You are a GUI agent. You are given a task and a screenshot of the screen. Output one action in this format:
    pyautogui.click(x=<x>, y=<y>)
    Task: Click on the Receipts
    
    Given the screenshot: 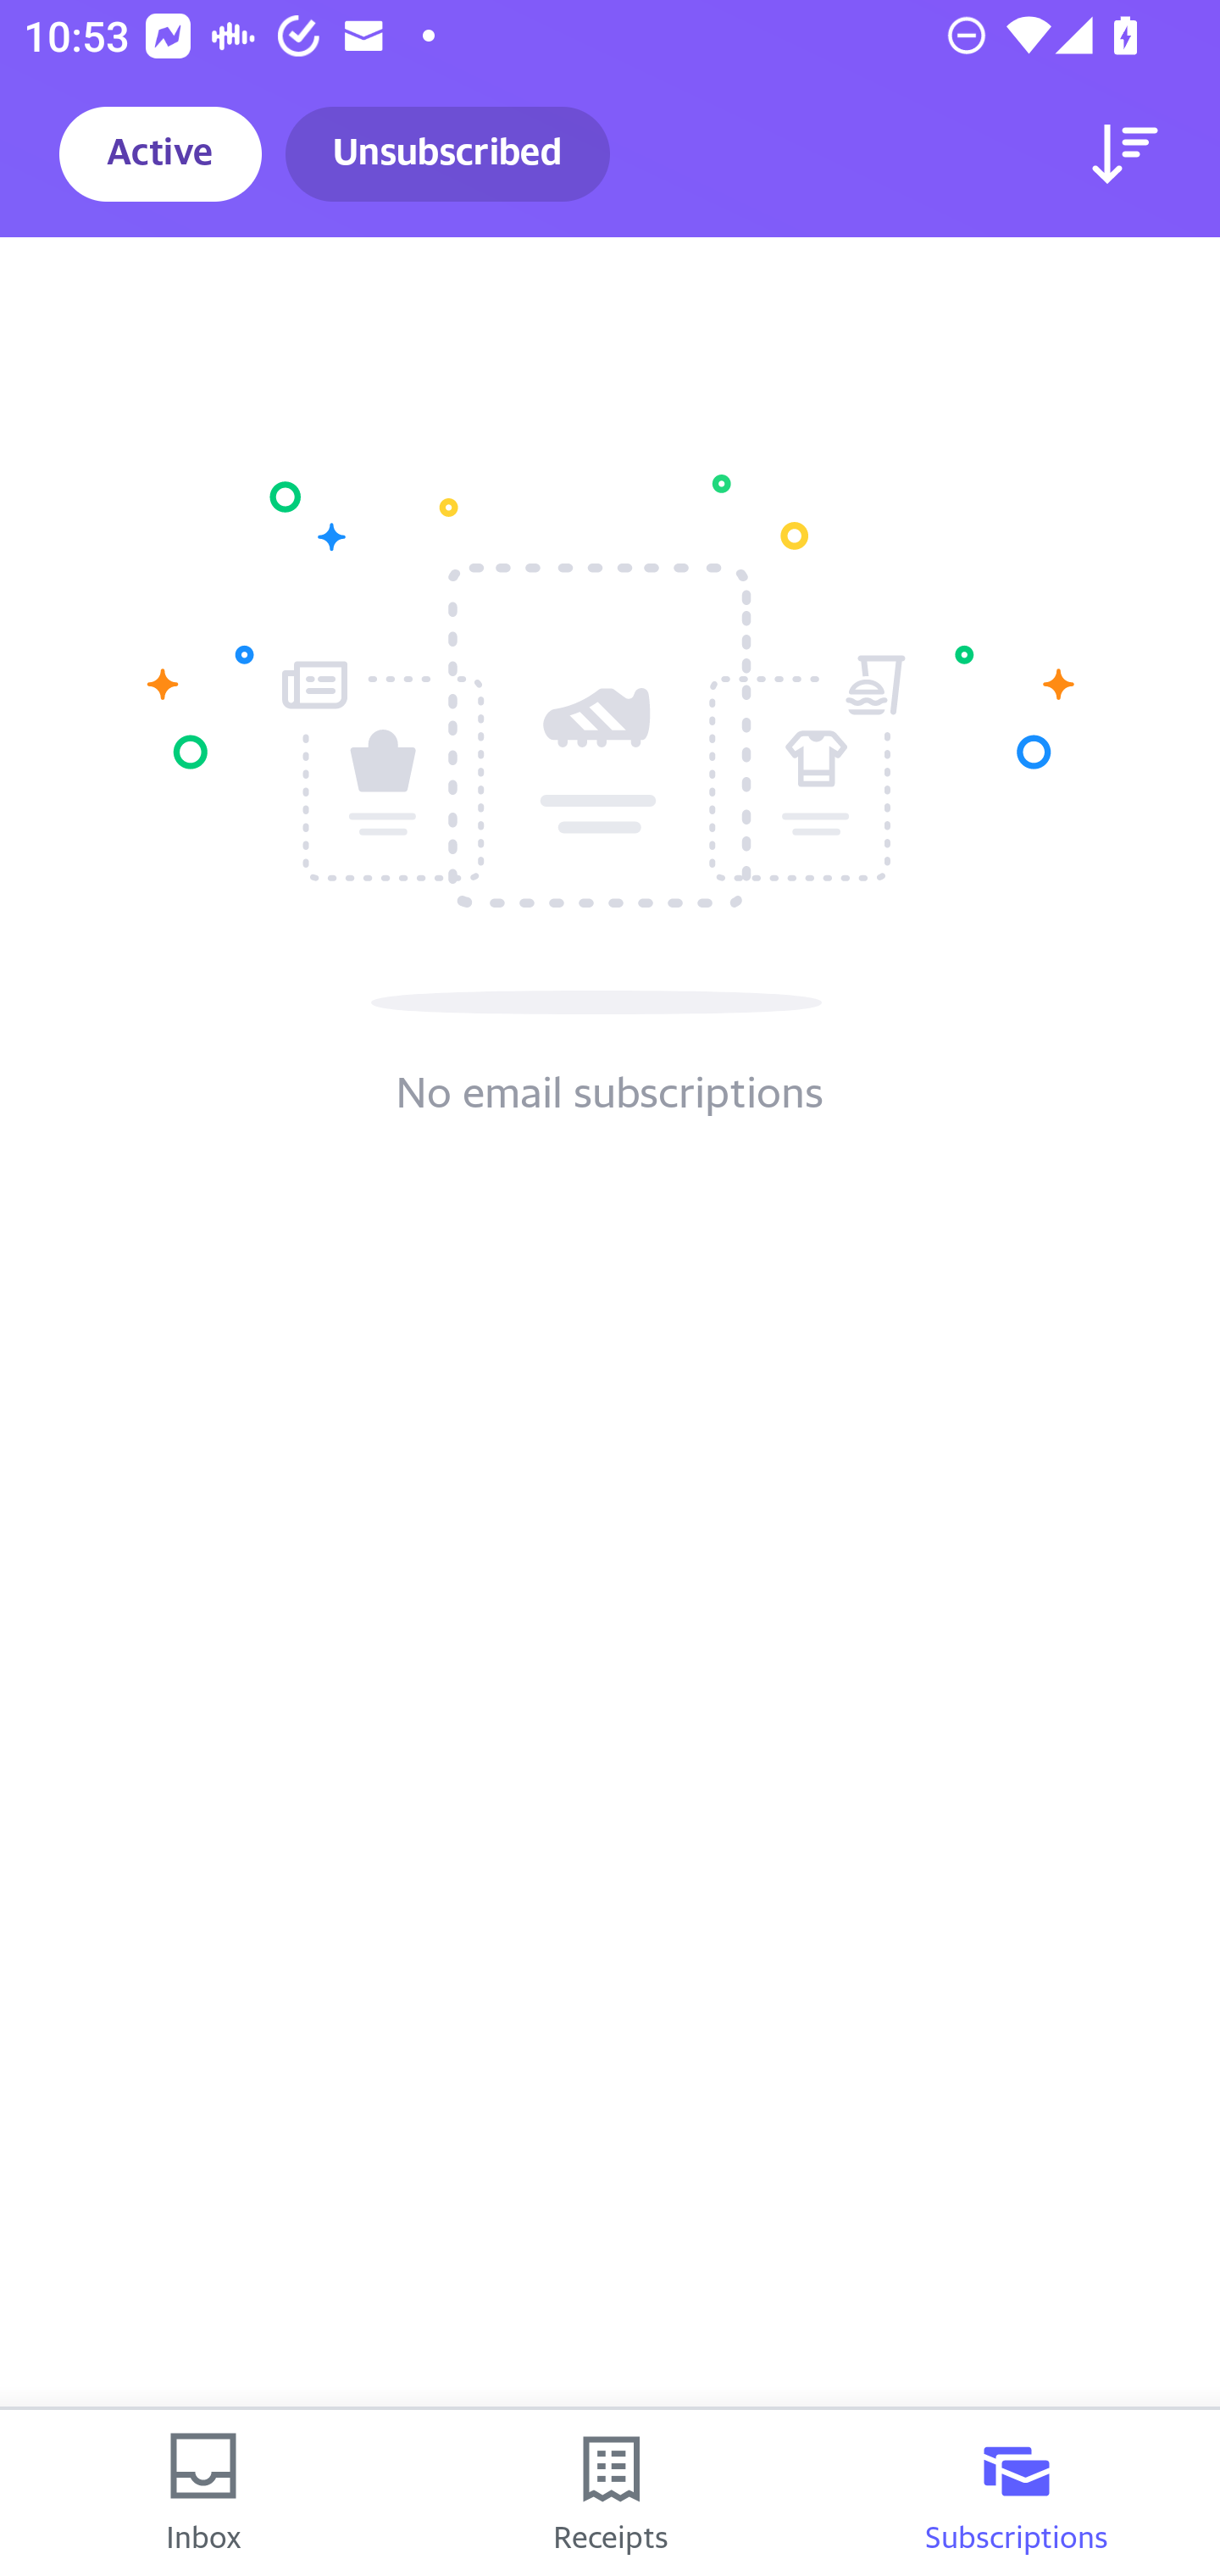 What is the action you would take?
    pyautogui.click(x=610, y=2493)
    